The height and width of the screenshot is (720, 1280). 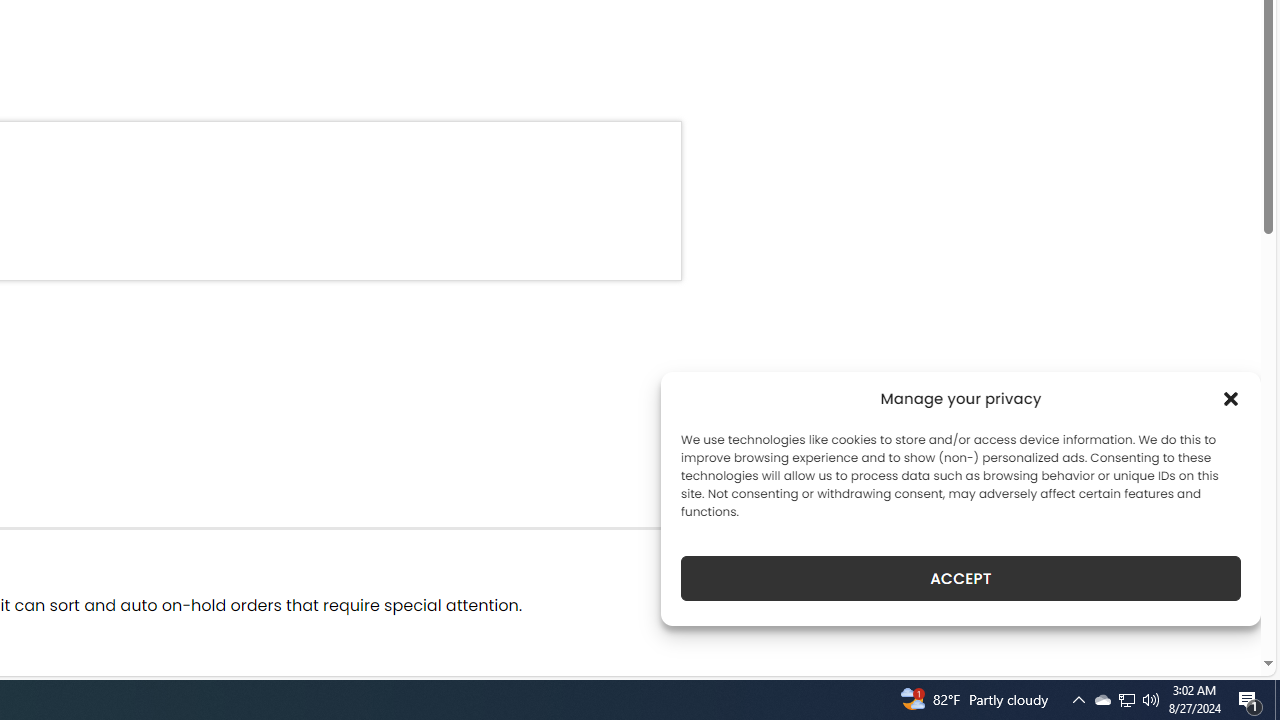 What do you see at coordinates (960, 578) in the screenshot?
I see `ACCEPT` at bounding box center [960, 578].